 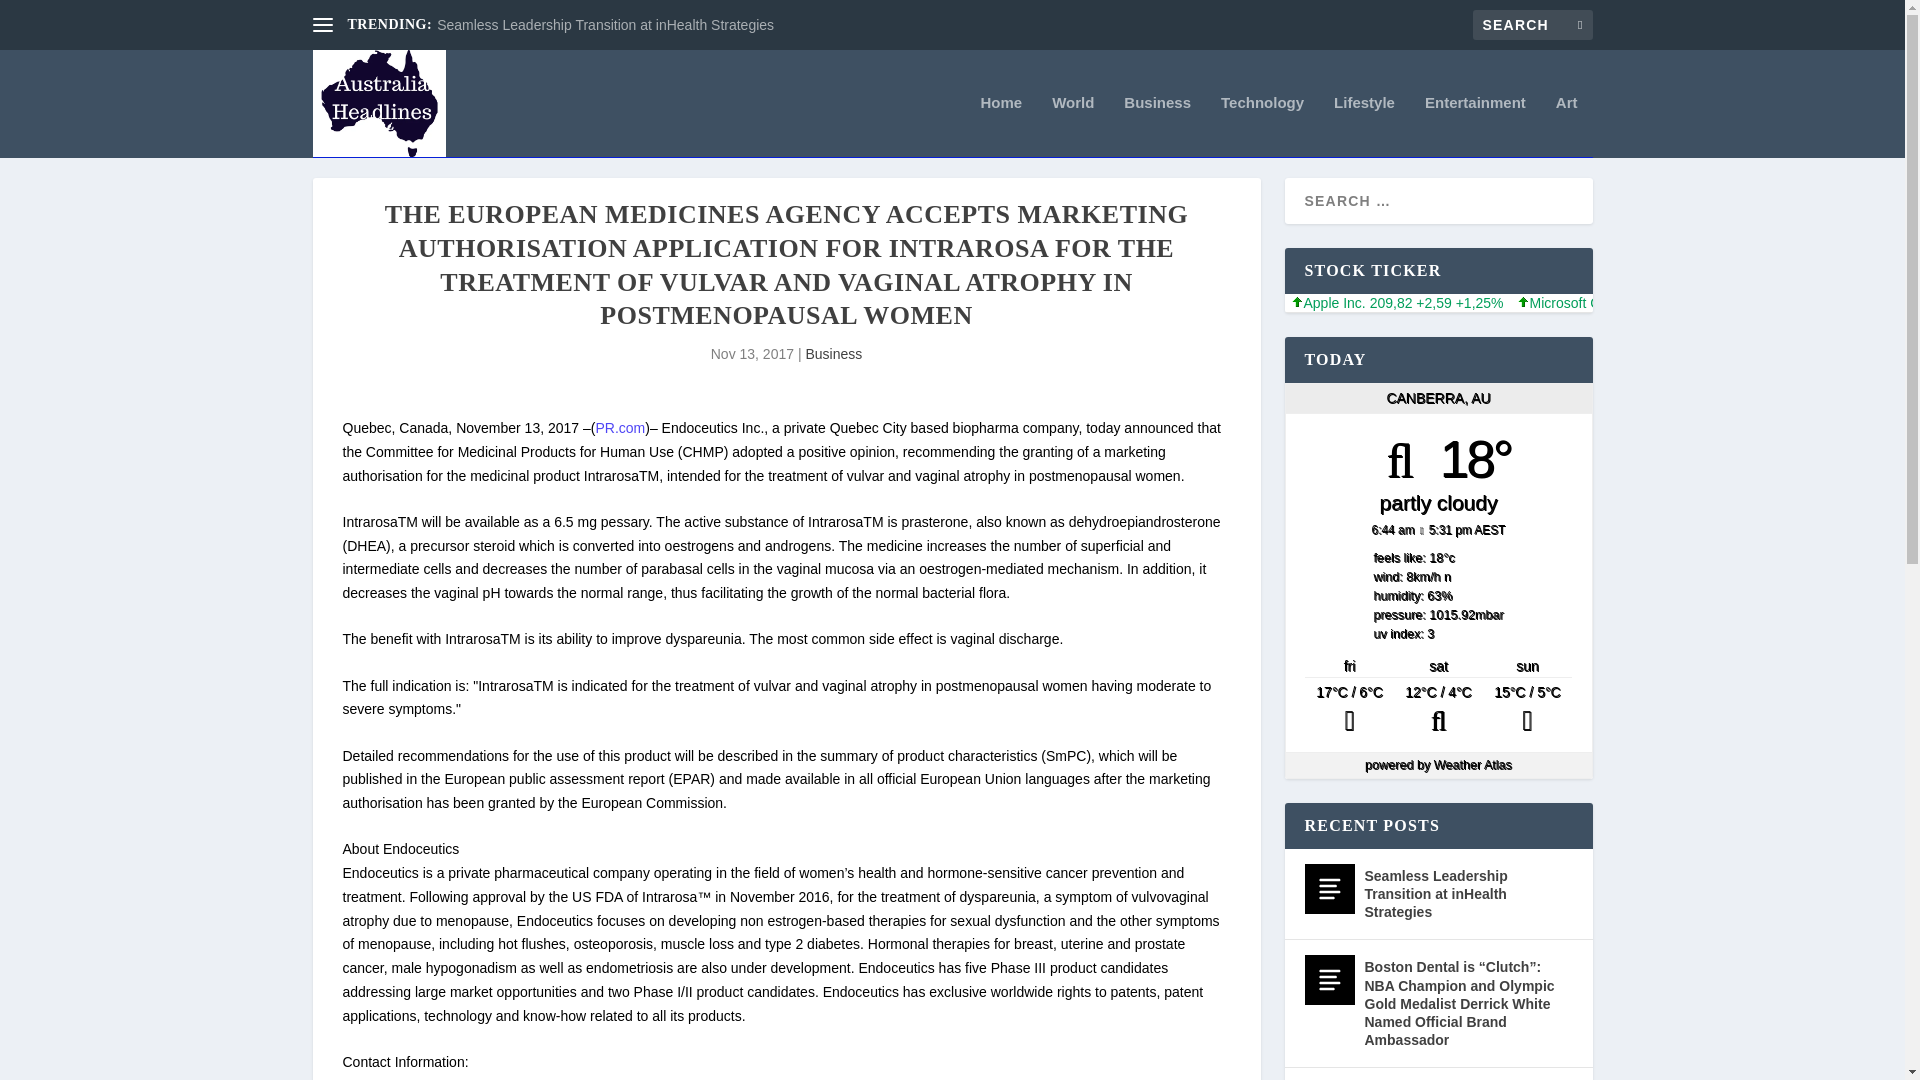 What do you see at coordinates (1532, 24) in the screenshot?
I see `Search for:` at bounding box center [1532, 24].